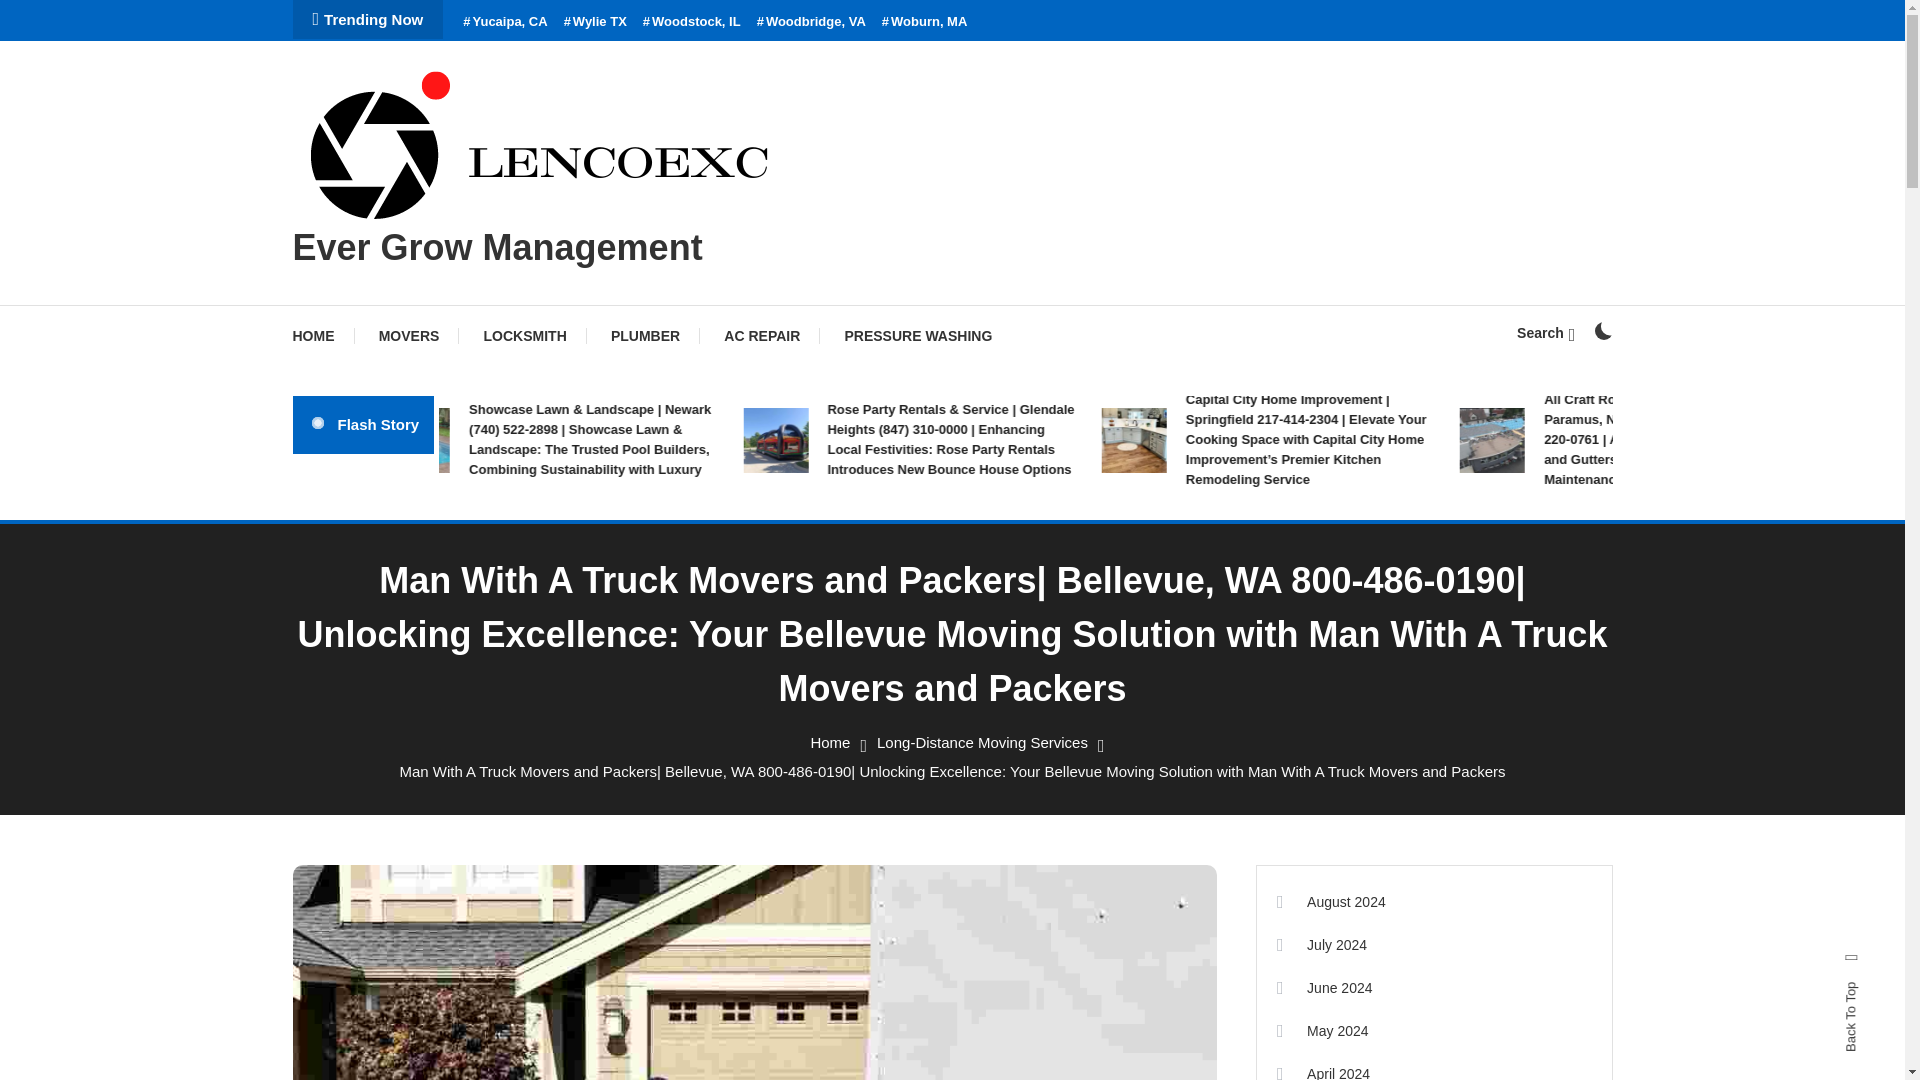 The width and height of the screenshot is (1920, 1080). Describe the element at coordinates (917, 336) in the screenshot. I see `PRESSURE WASHING` at that location.